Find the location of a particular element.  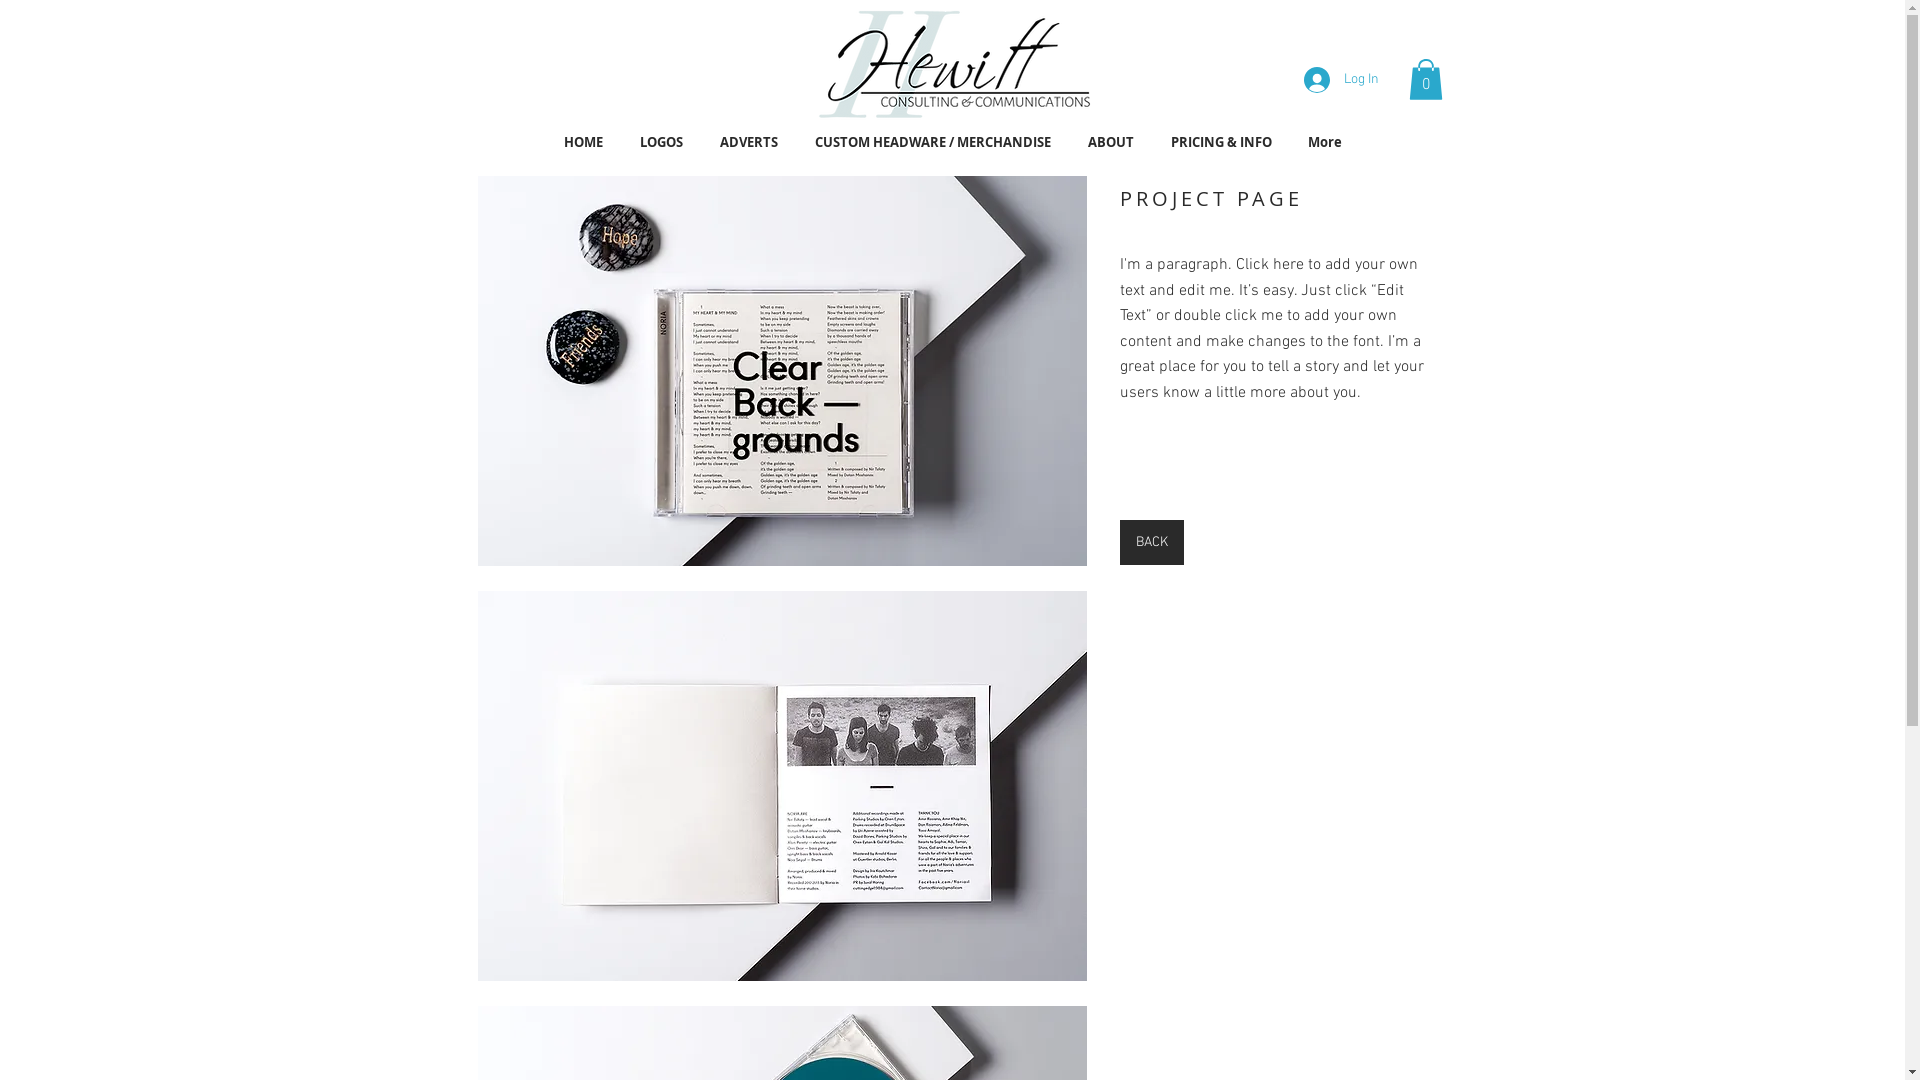

LOGOS is located at coordinates (662, 142).